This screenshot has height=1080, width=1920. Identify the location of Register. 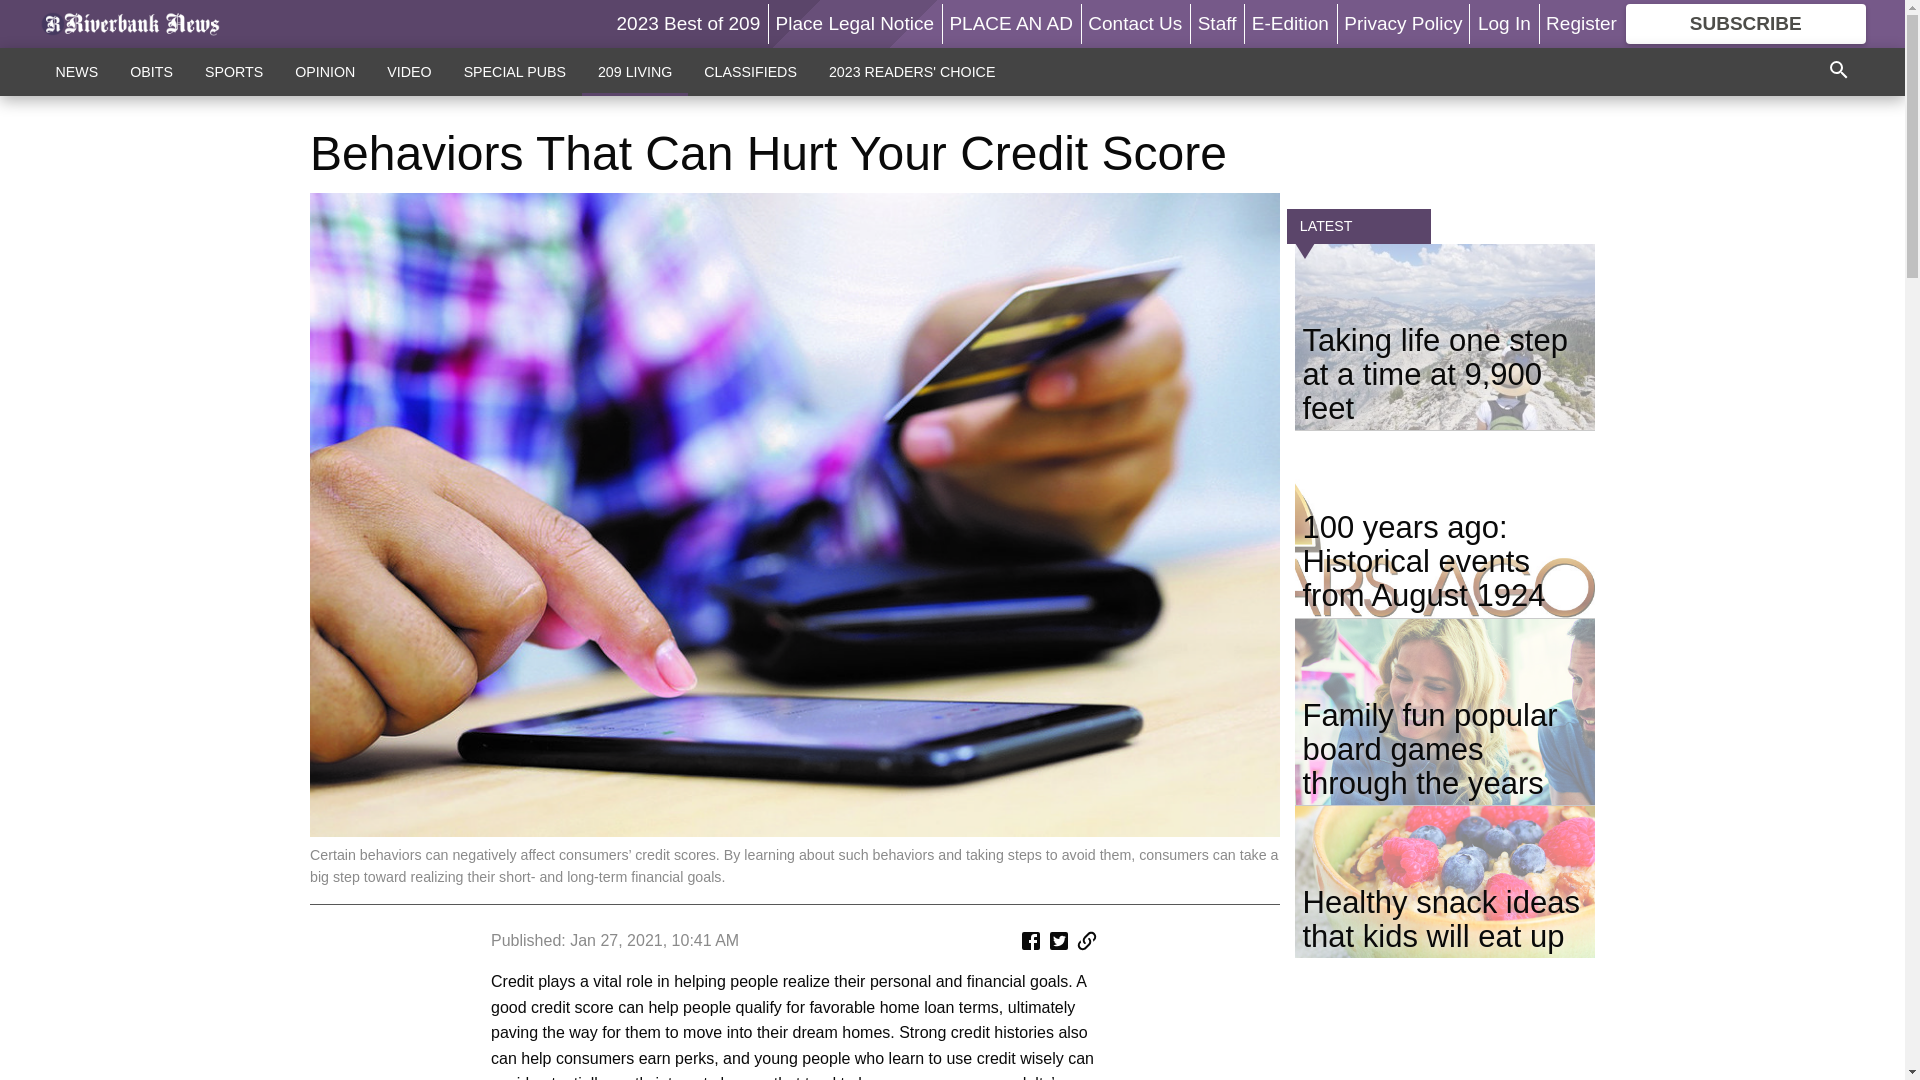
(1580, 23).